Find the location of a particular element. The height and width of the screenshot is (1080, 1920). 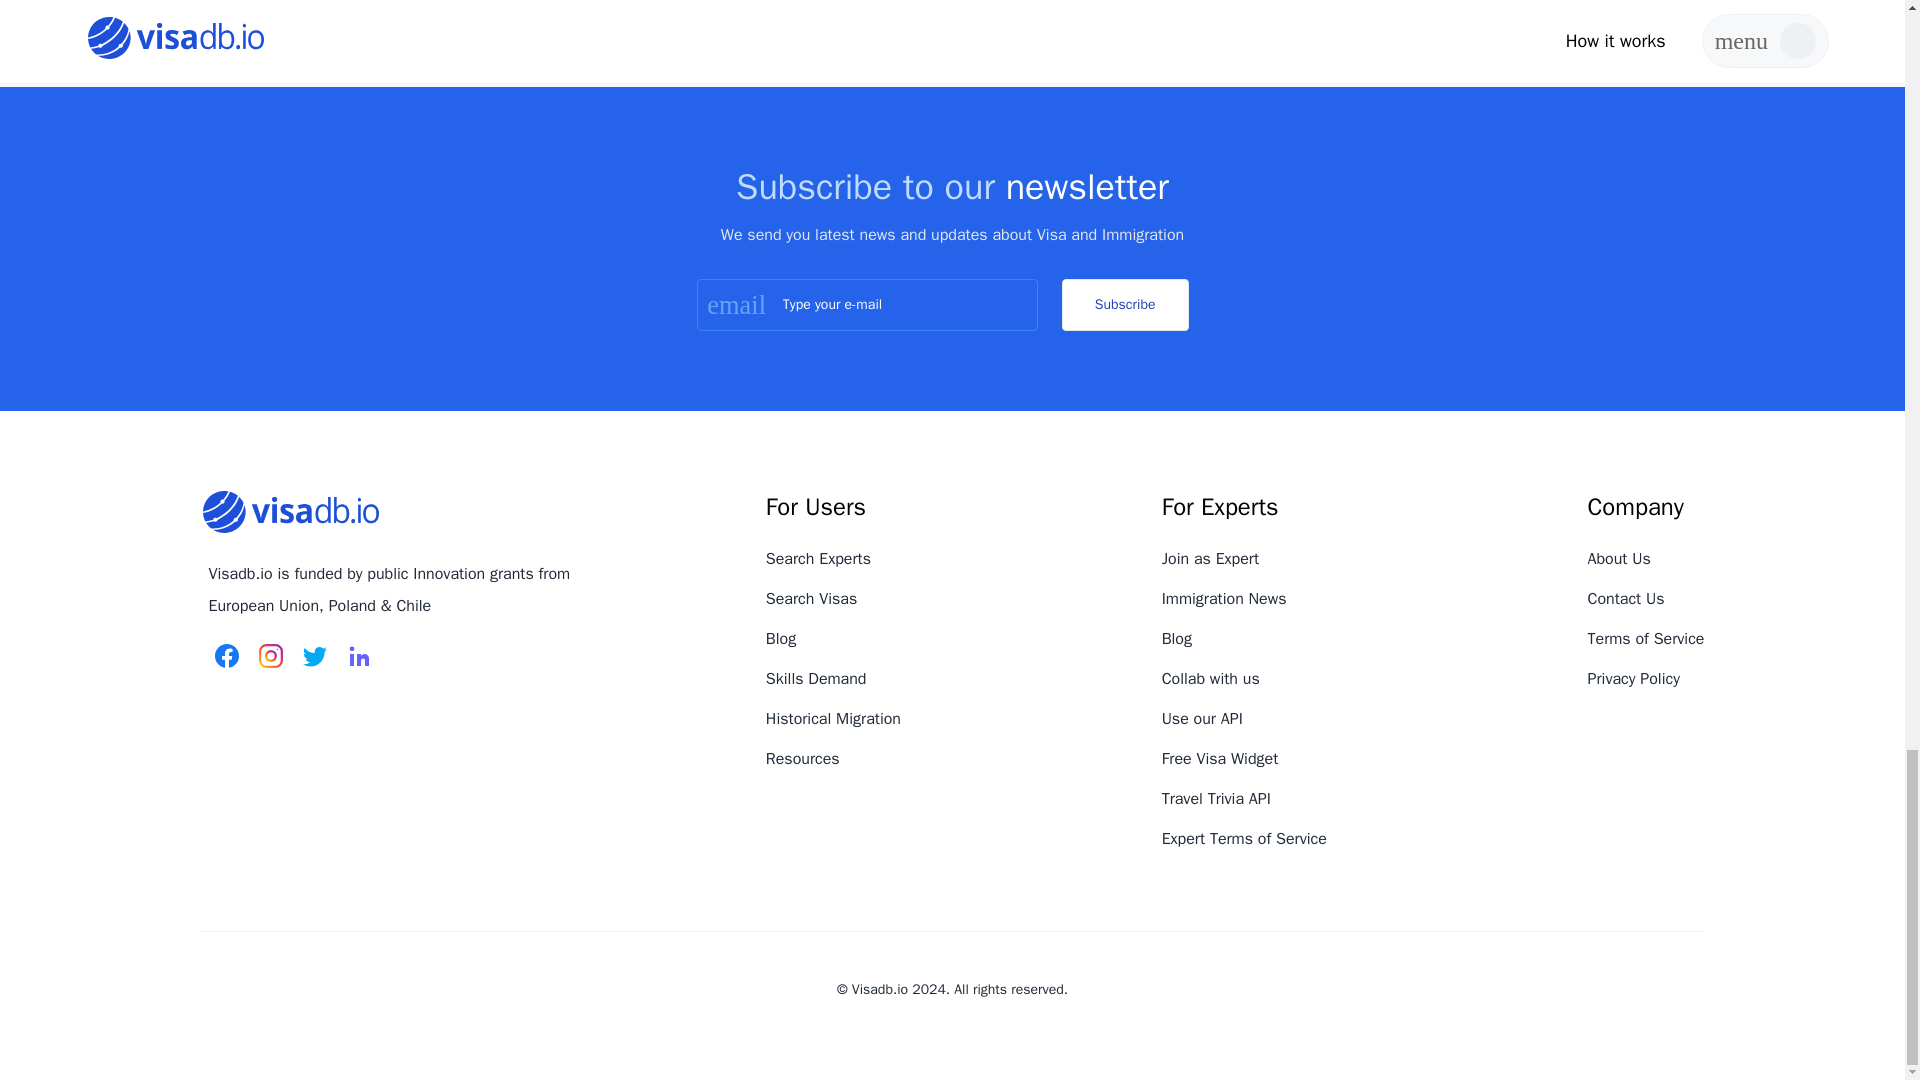

Terms of Service is located at coordinates (1646, 638).